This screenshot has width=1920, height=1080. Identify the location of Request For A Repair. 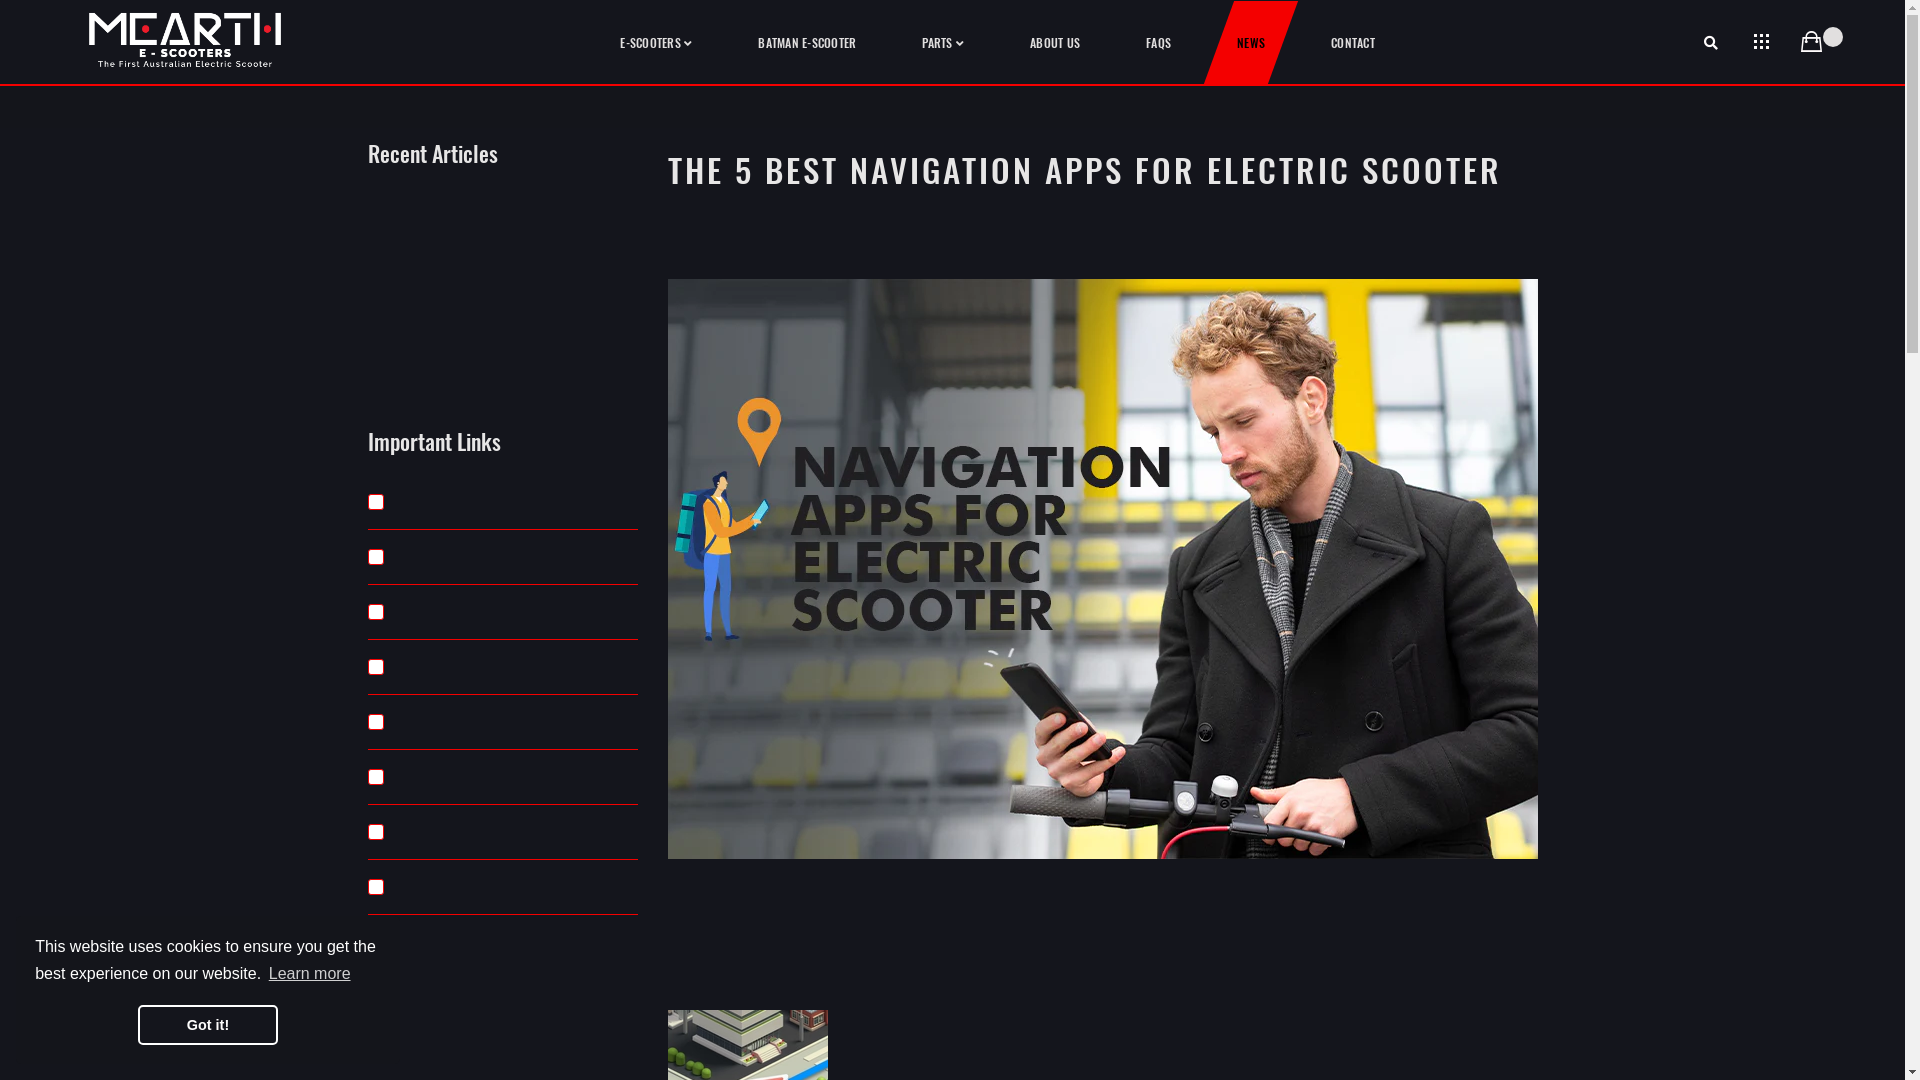
(503, 722).